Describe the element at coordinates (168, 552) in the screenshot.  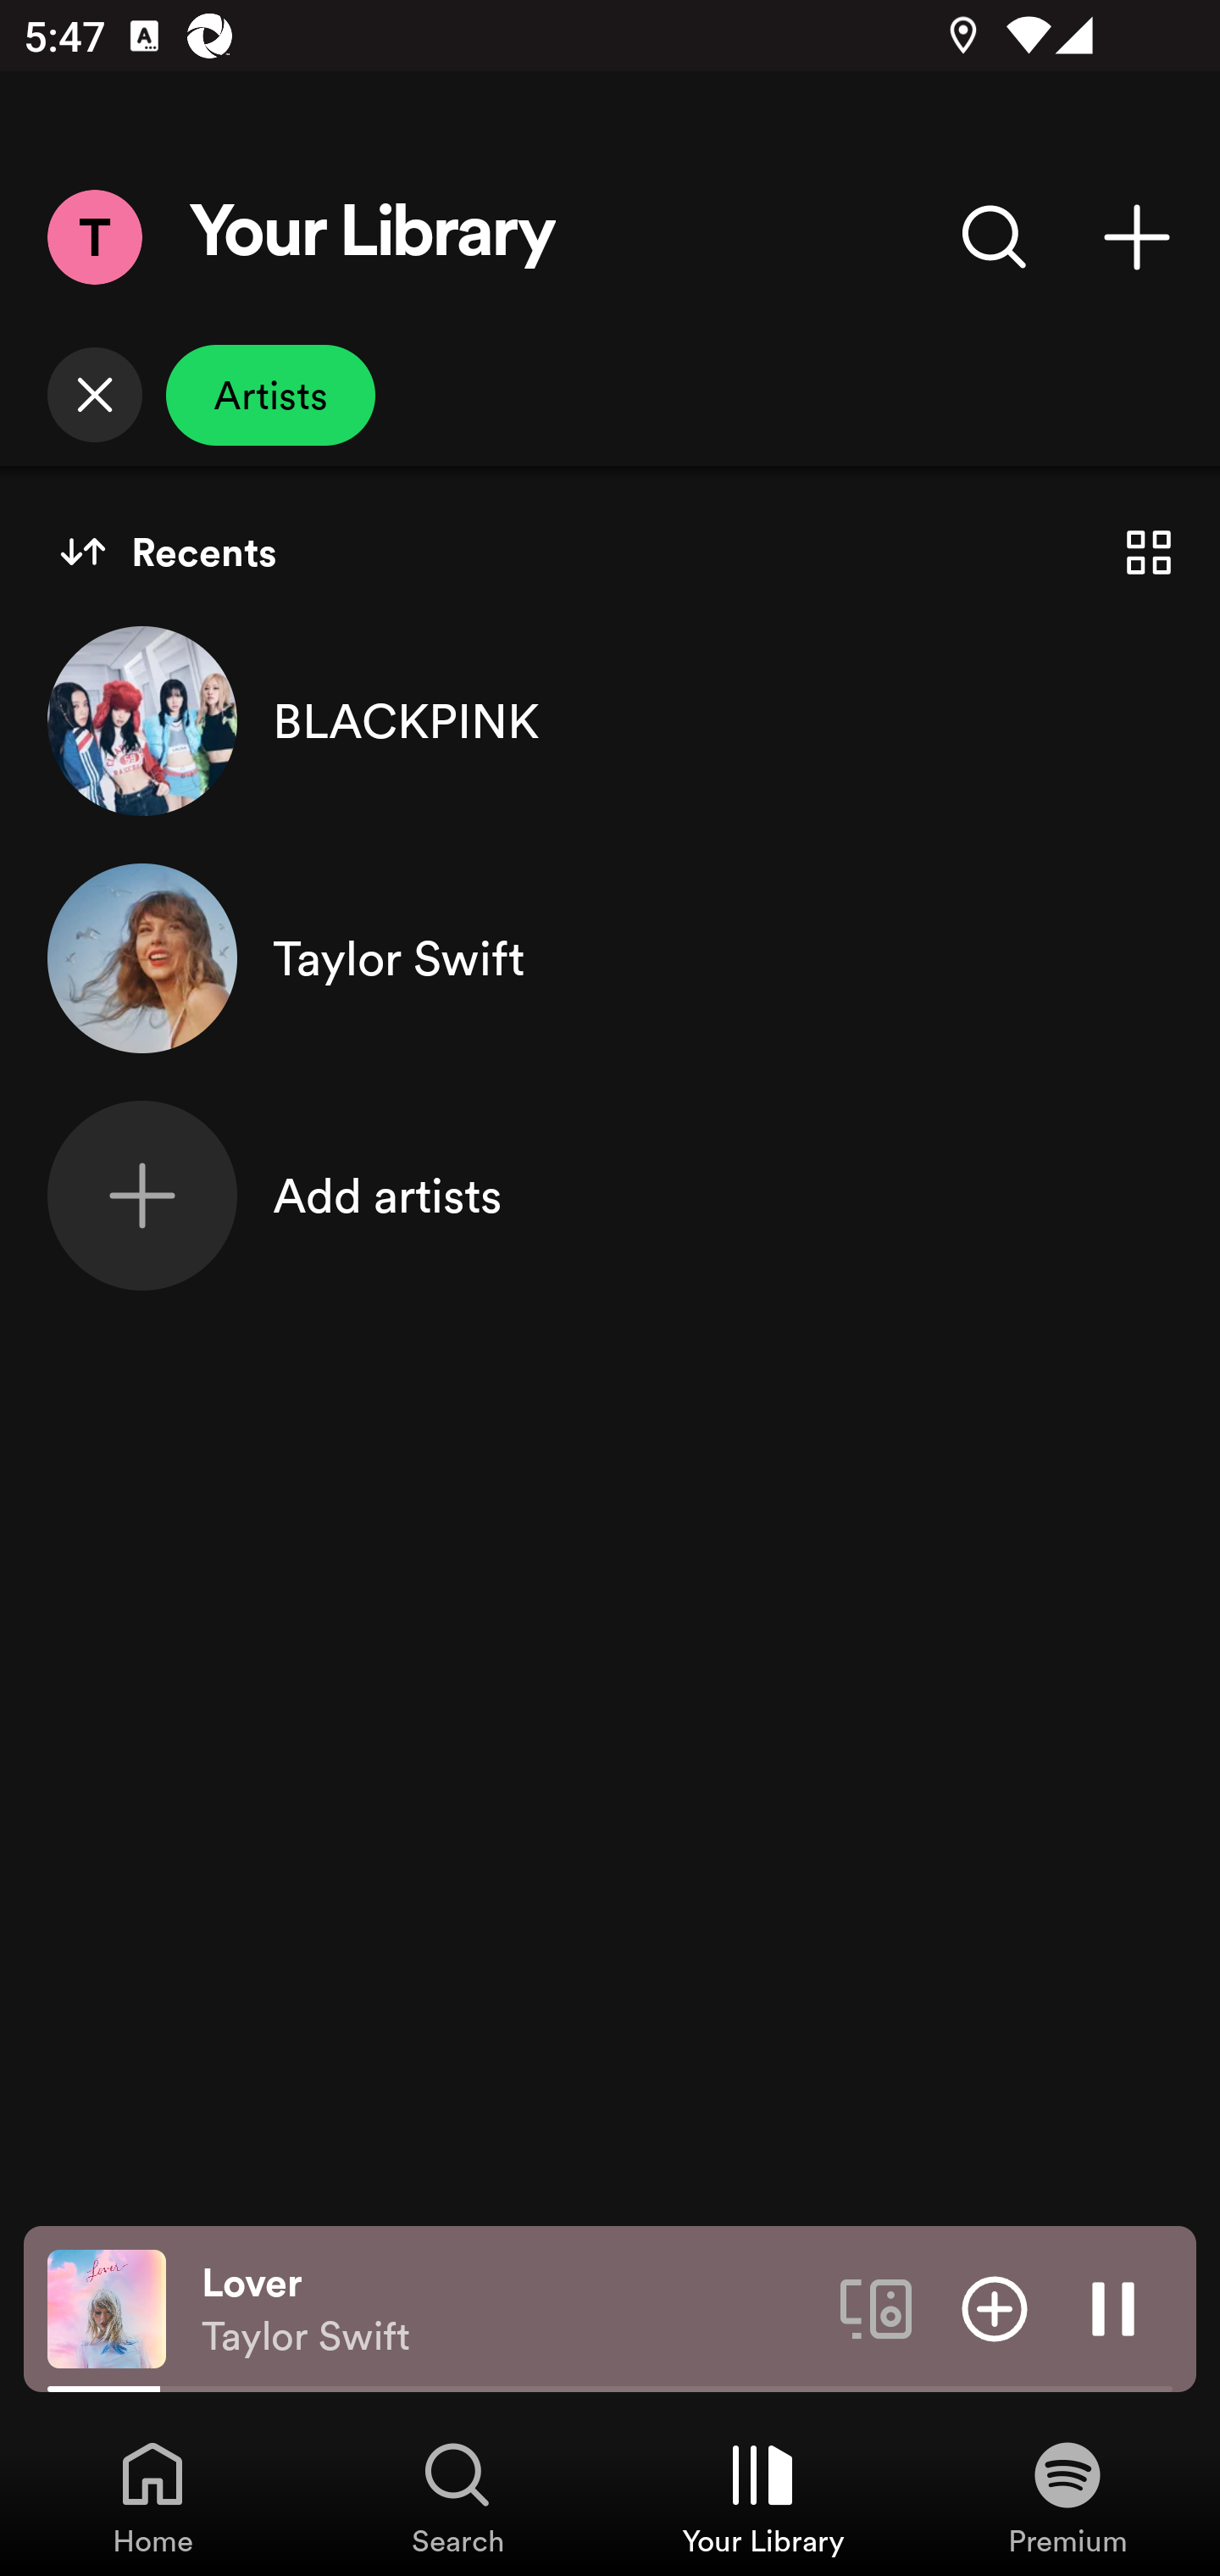
I see `Recents` at that location.